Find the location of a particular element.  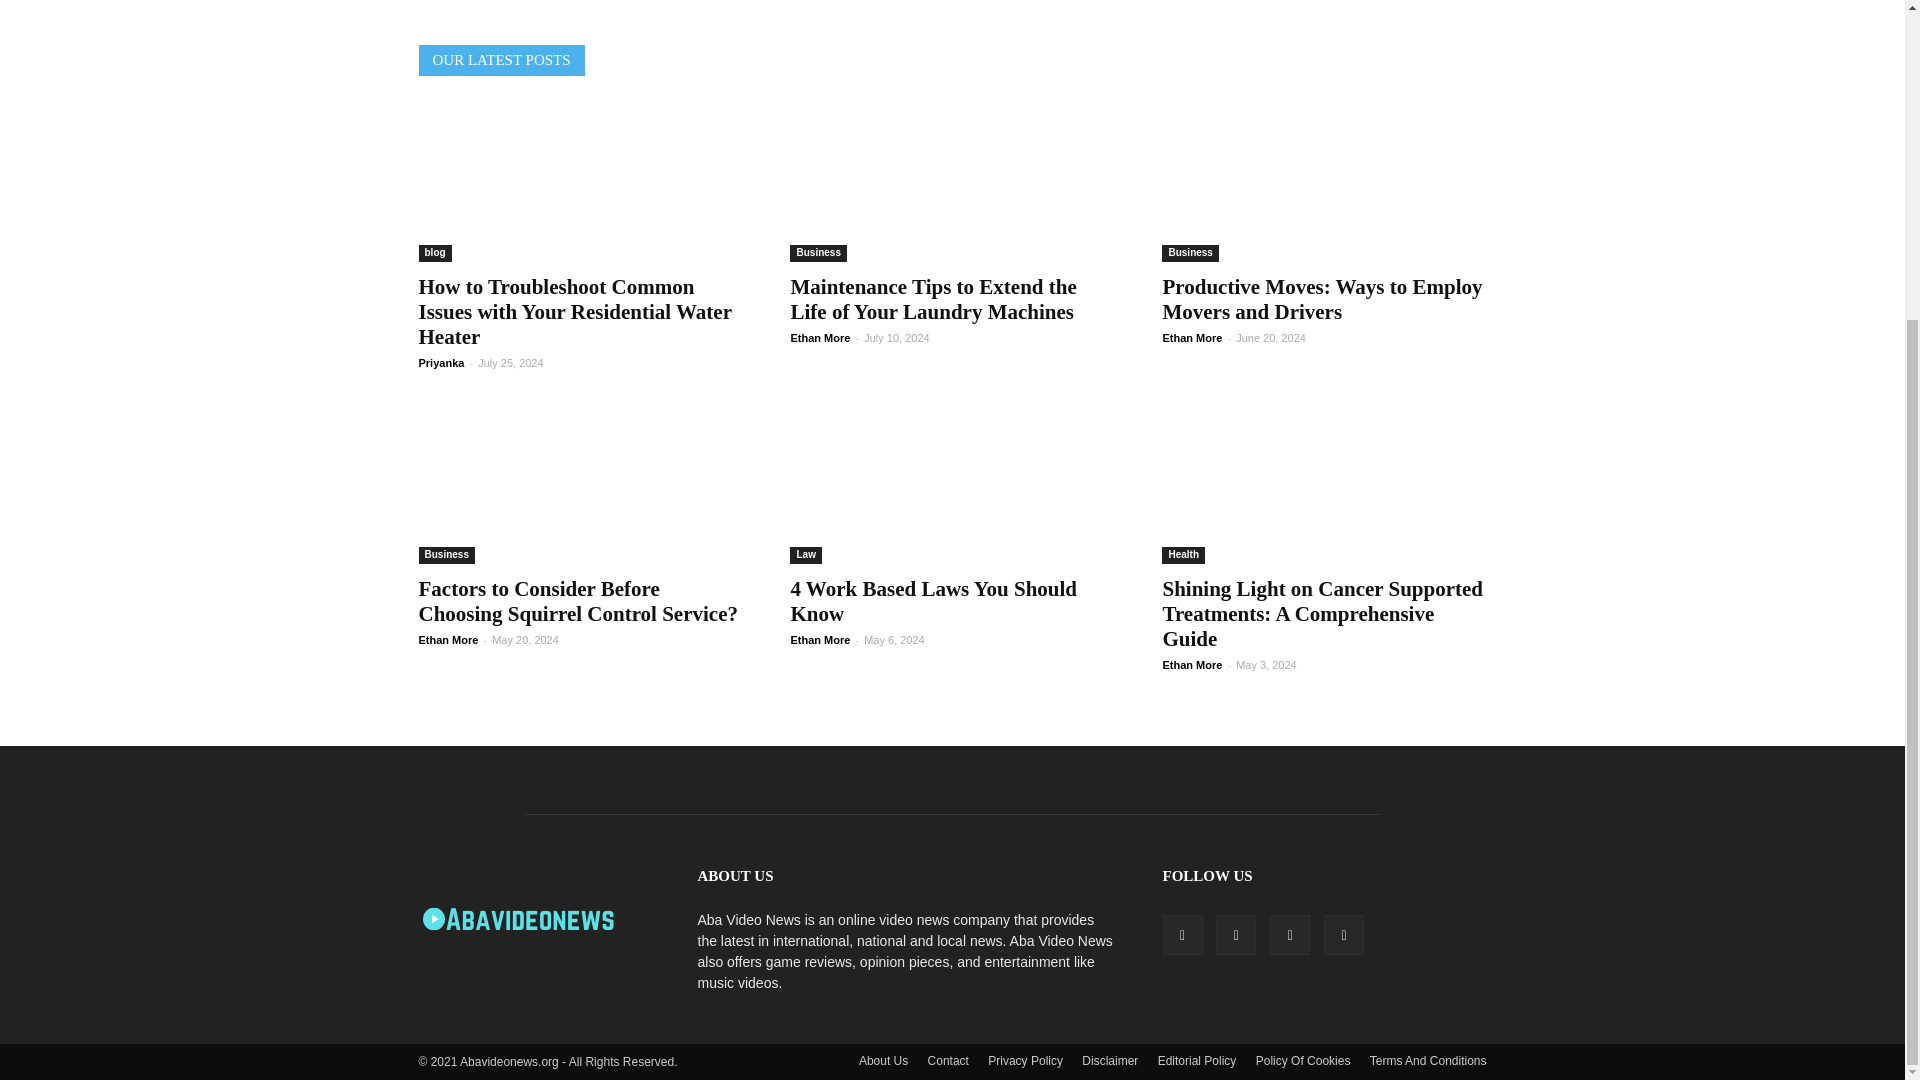

Productive Moves: Ways to Employ Movers and Drivers is located at coordinates (1324, 182).